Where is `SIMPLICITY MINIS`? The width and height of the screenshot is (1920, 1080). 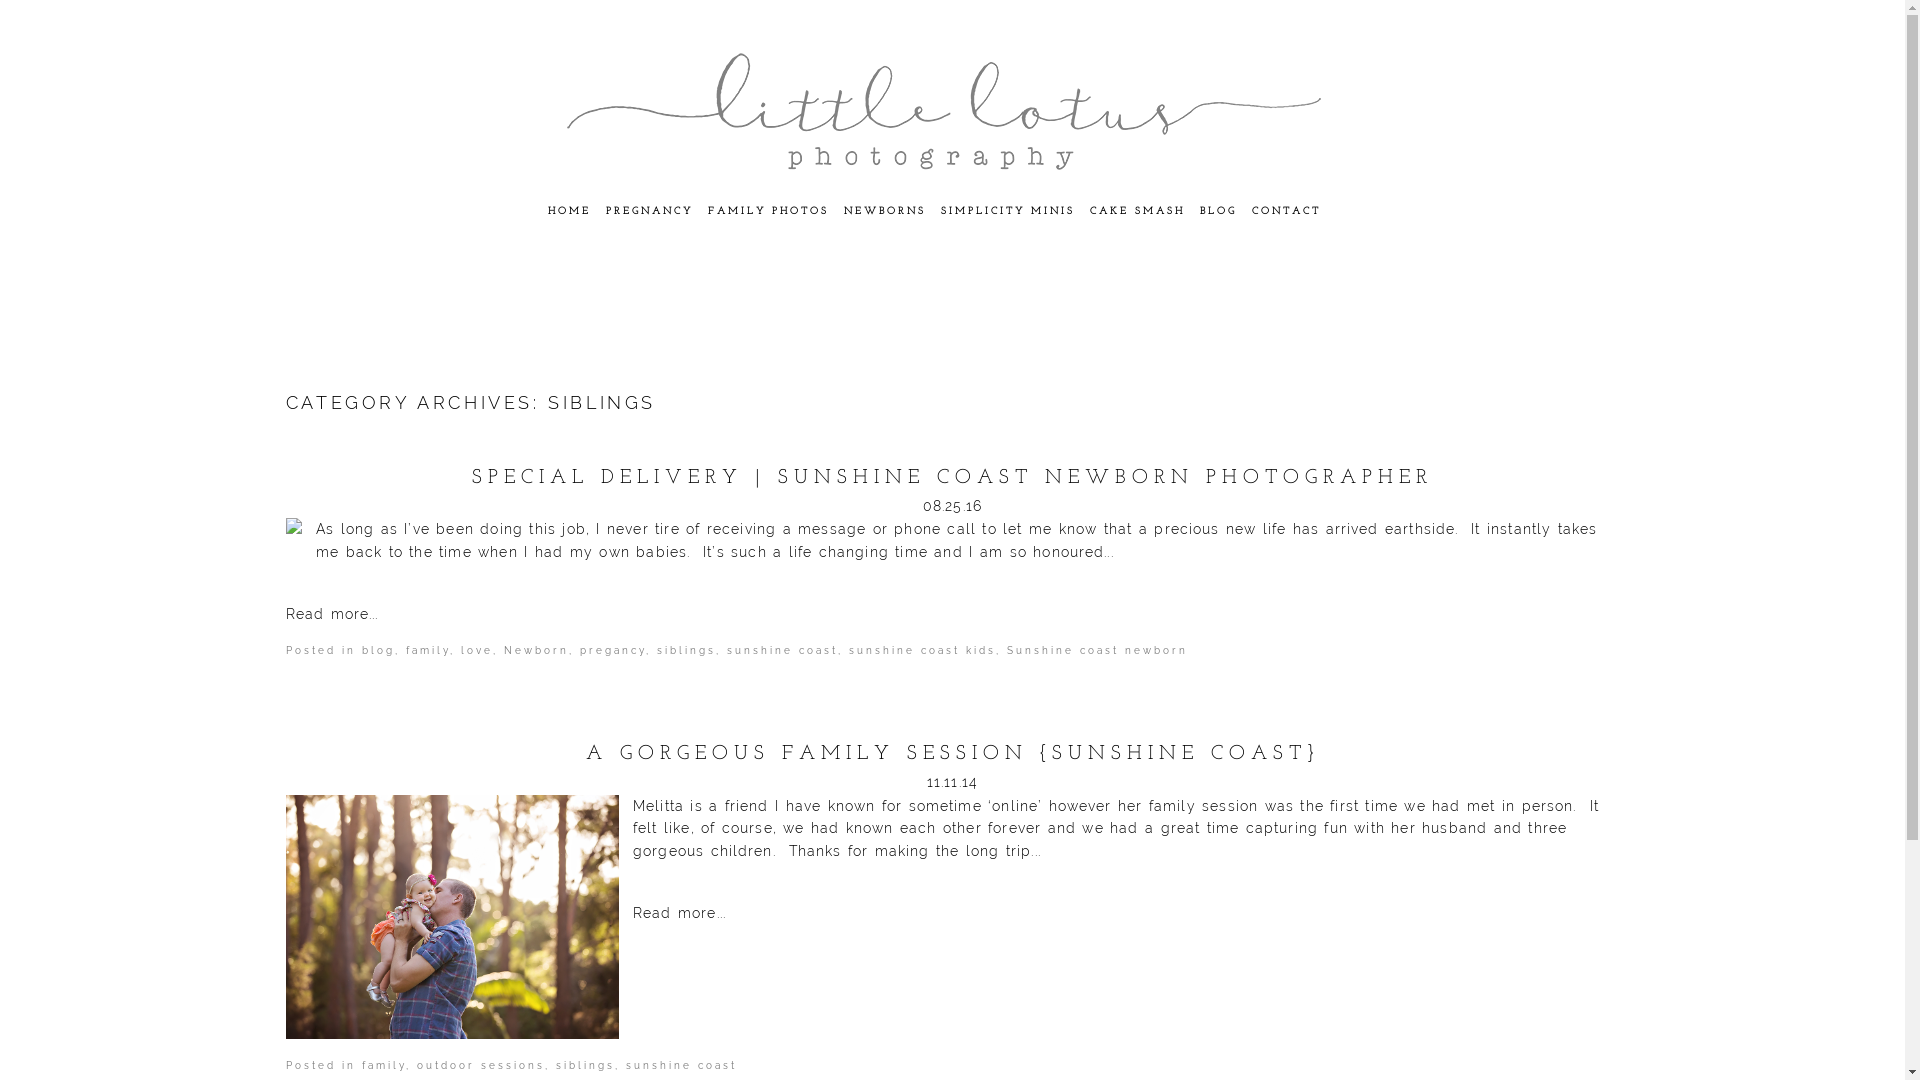
SIMPLICITY MINIS is located at coordinates (1008, 212).